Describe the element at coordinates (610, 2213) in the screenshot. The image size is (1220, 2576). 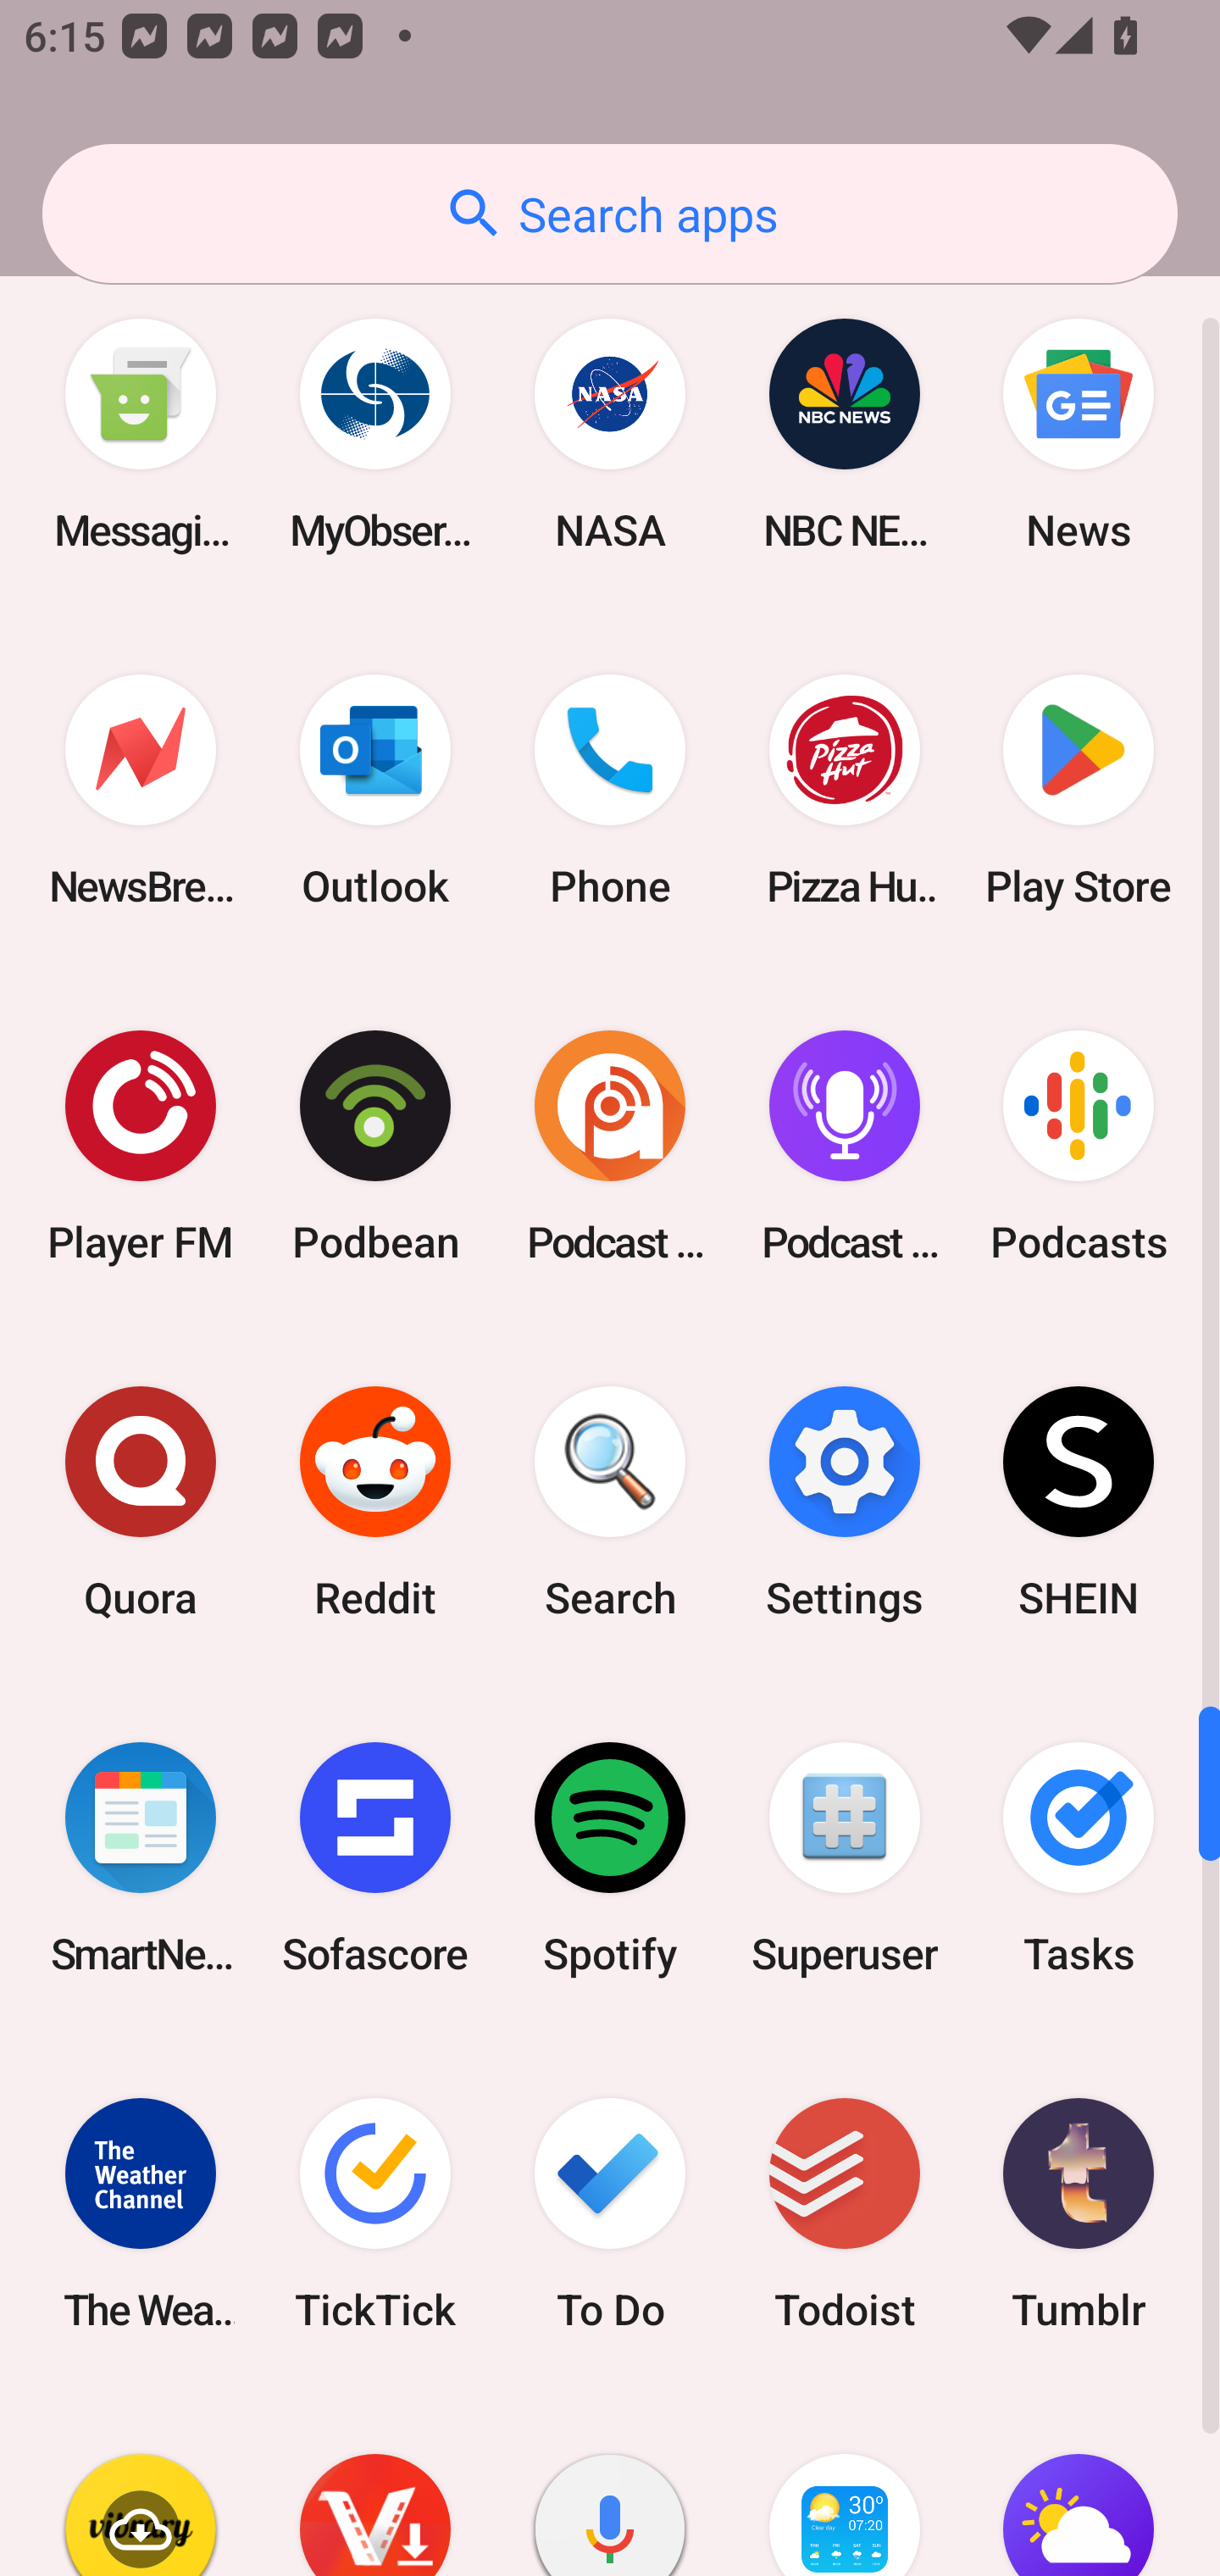
I see `To Do` at that location.